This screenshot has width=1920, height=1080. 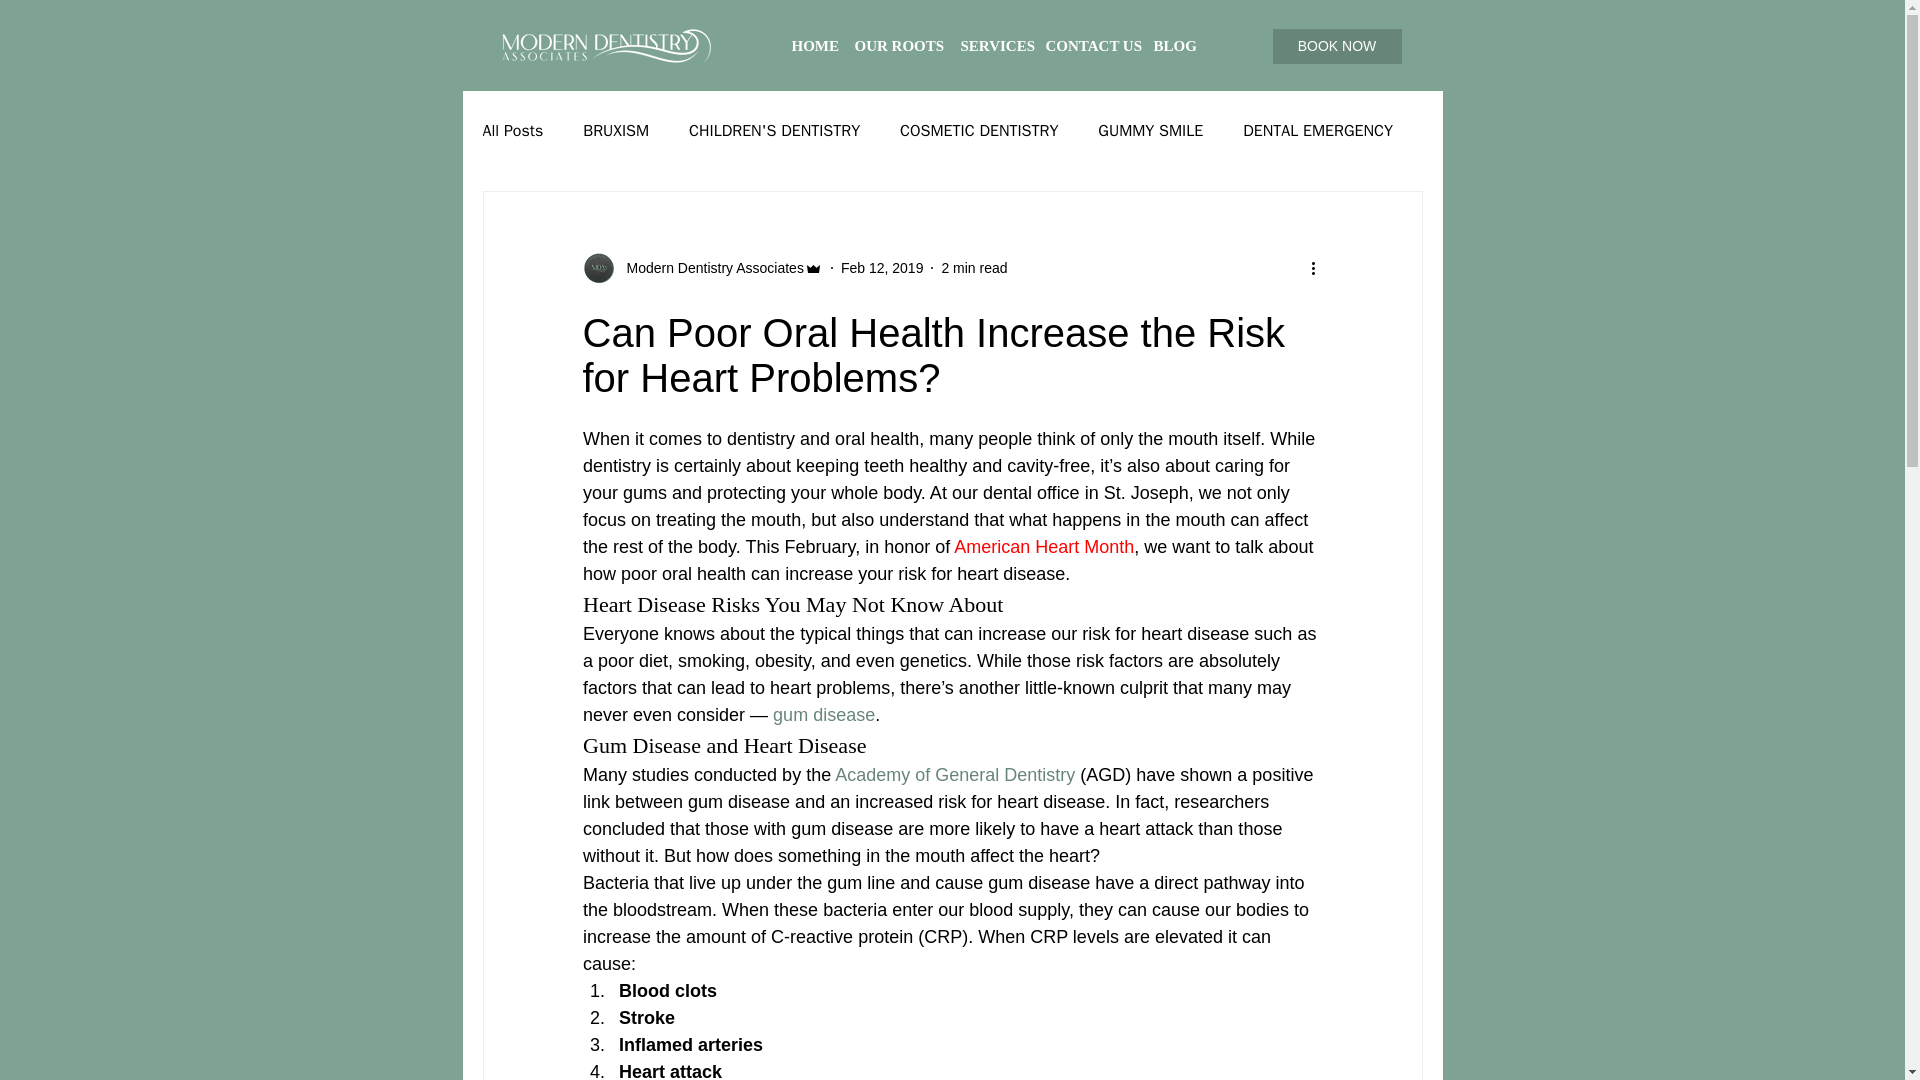 What do you see at coordinates (824, 714) in the screenshot?
I see `gum disease` at bounding box center [824, 714].